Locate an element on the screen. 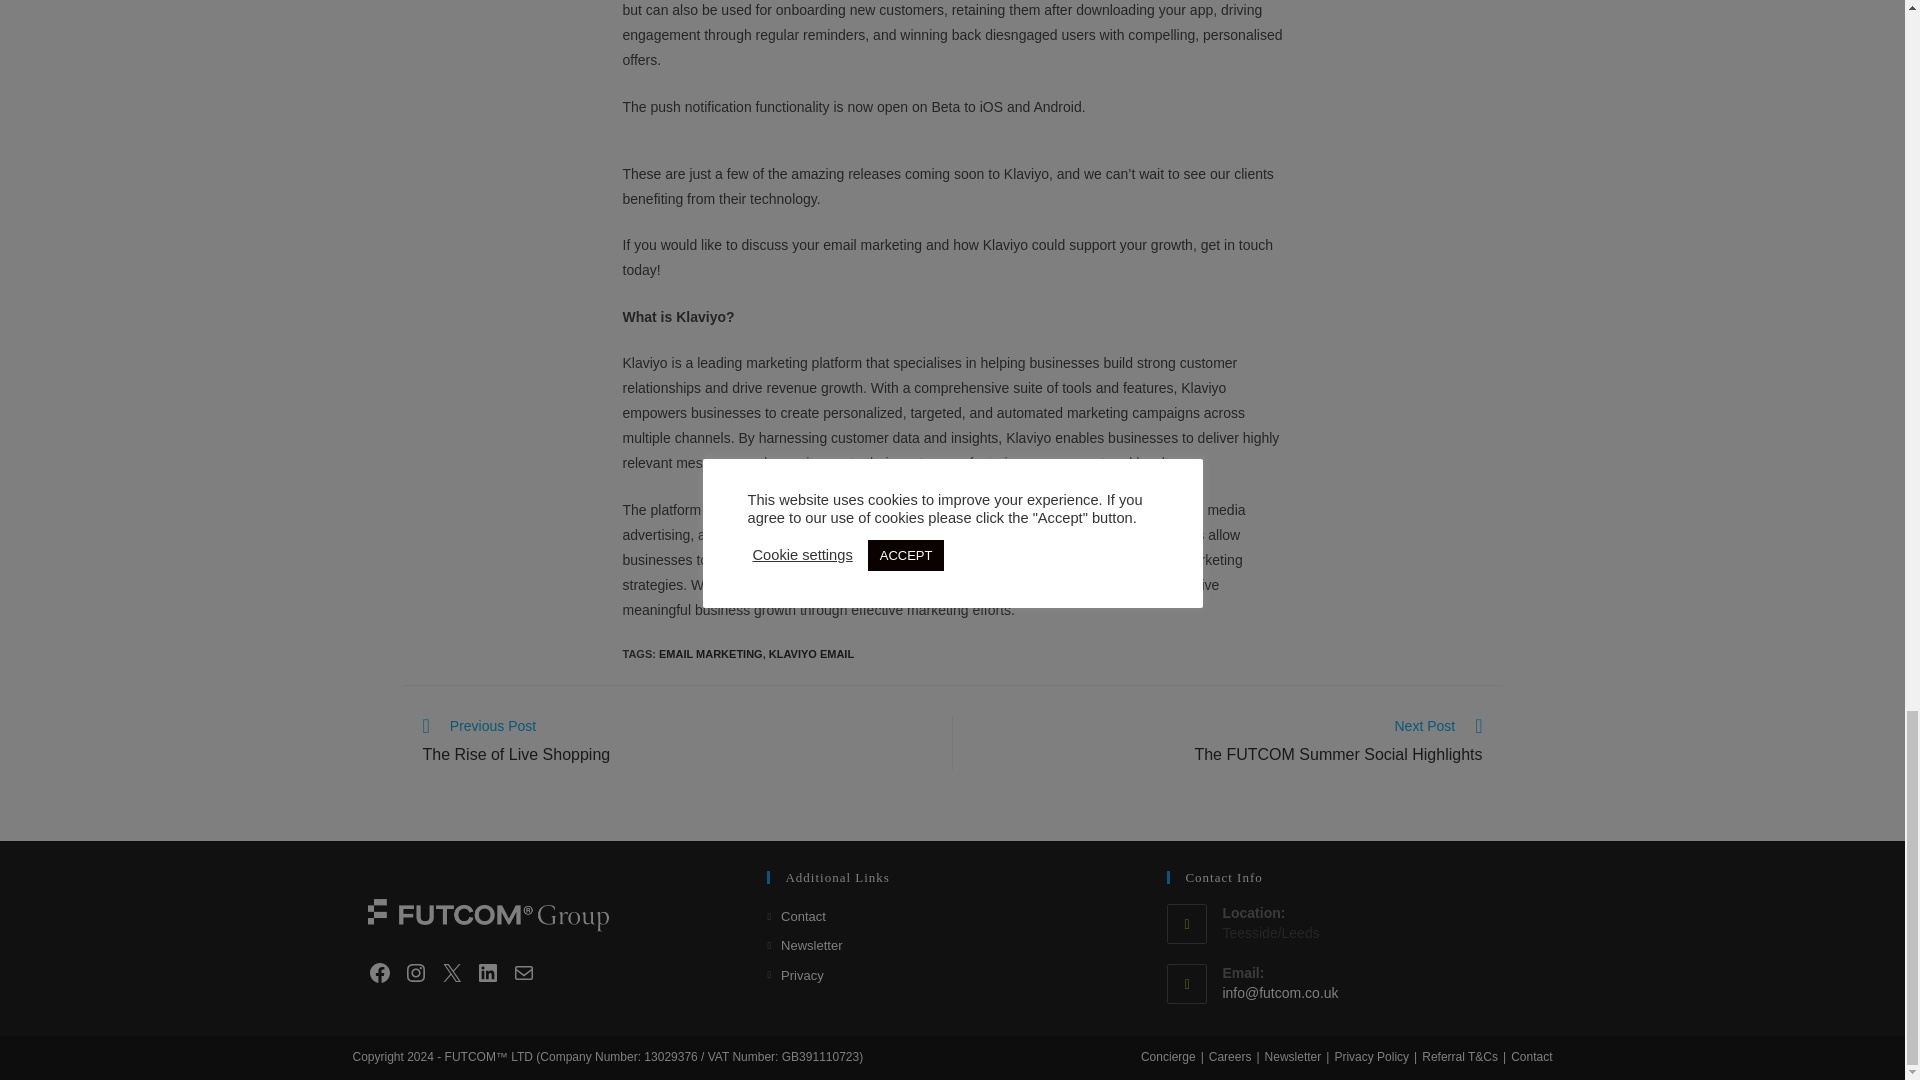 The height and width of the screenshot is (1080, 1920). Instagram is located at coordinates (416, 972).